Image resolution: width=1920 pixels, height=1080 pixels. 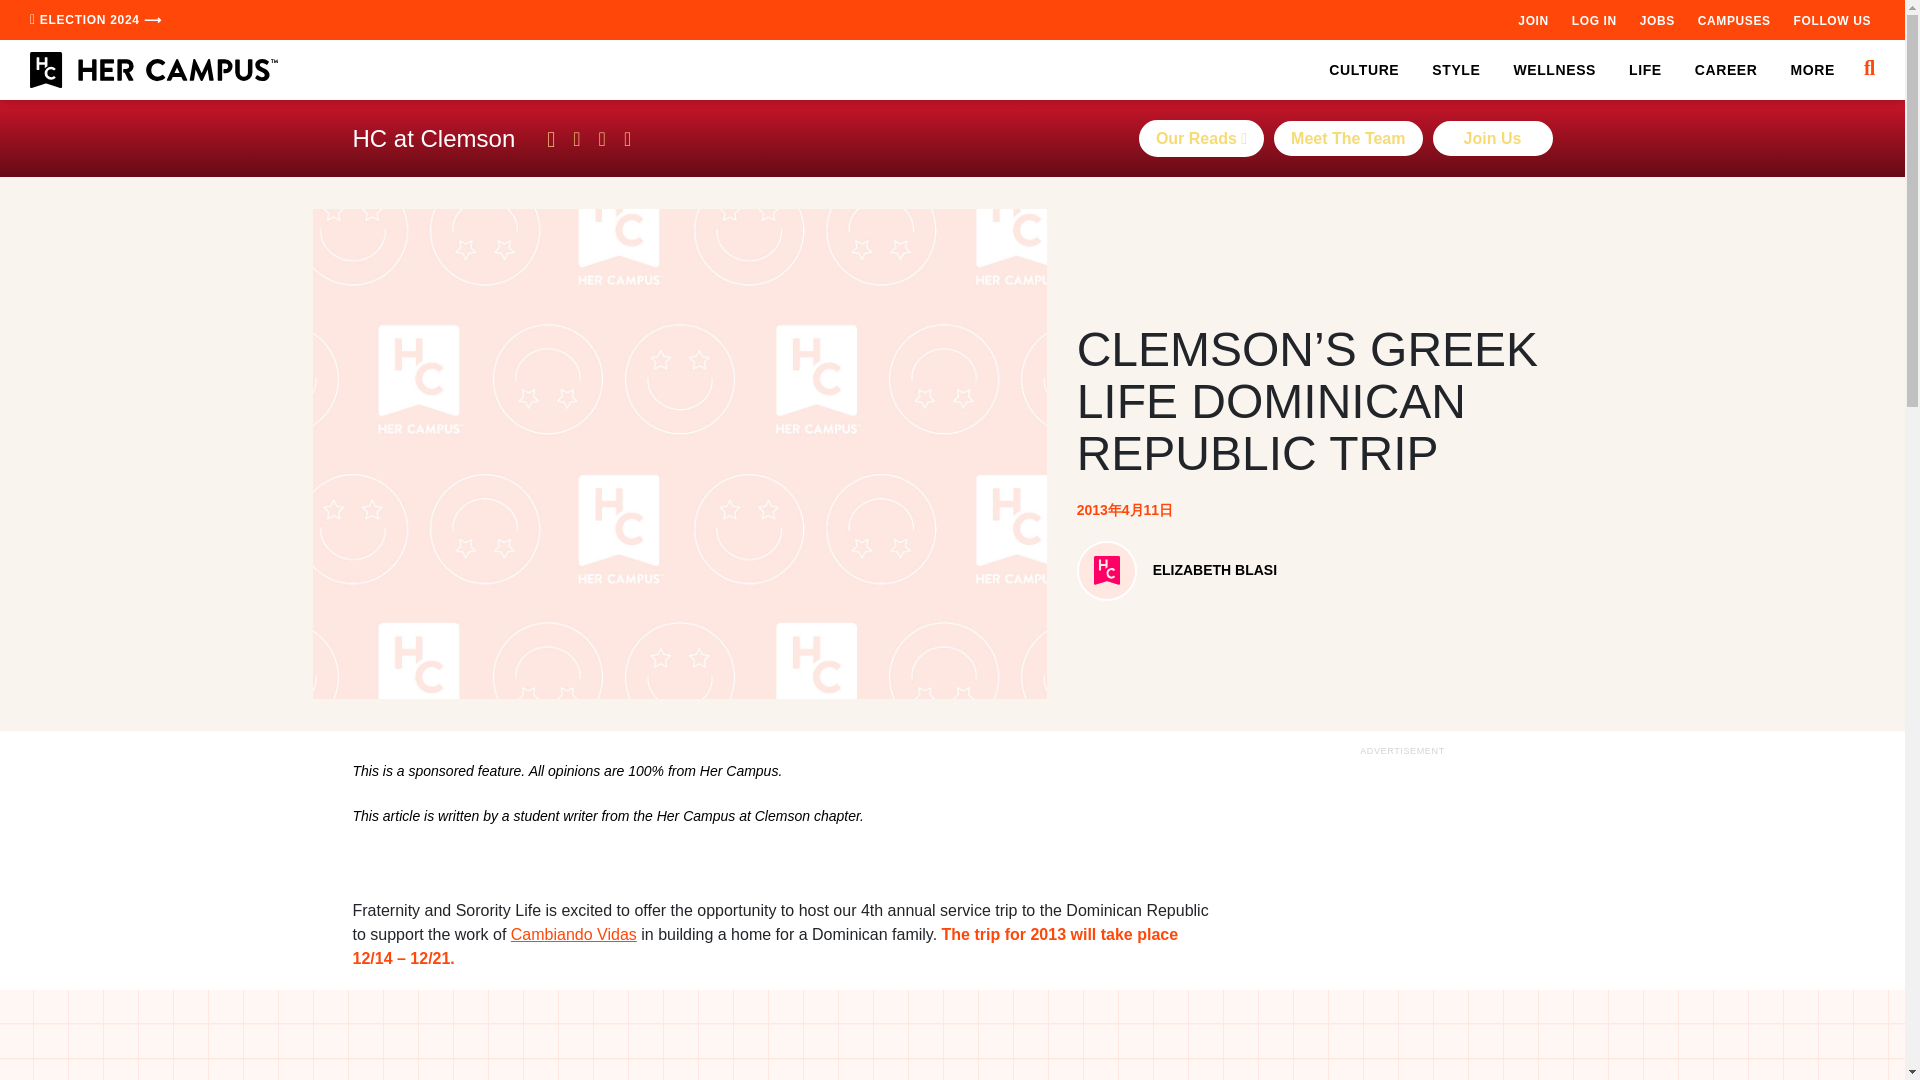 I want to click on JOBS, so click(x=1656, y=20).